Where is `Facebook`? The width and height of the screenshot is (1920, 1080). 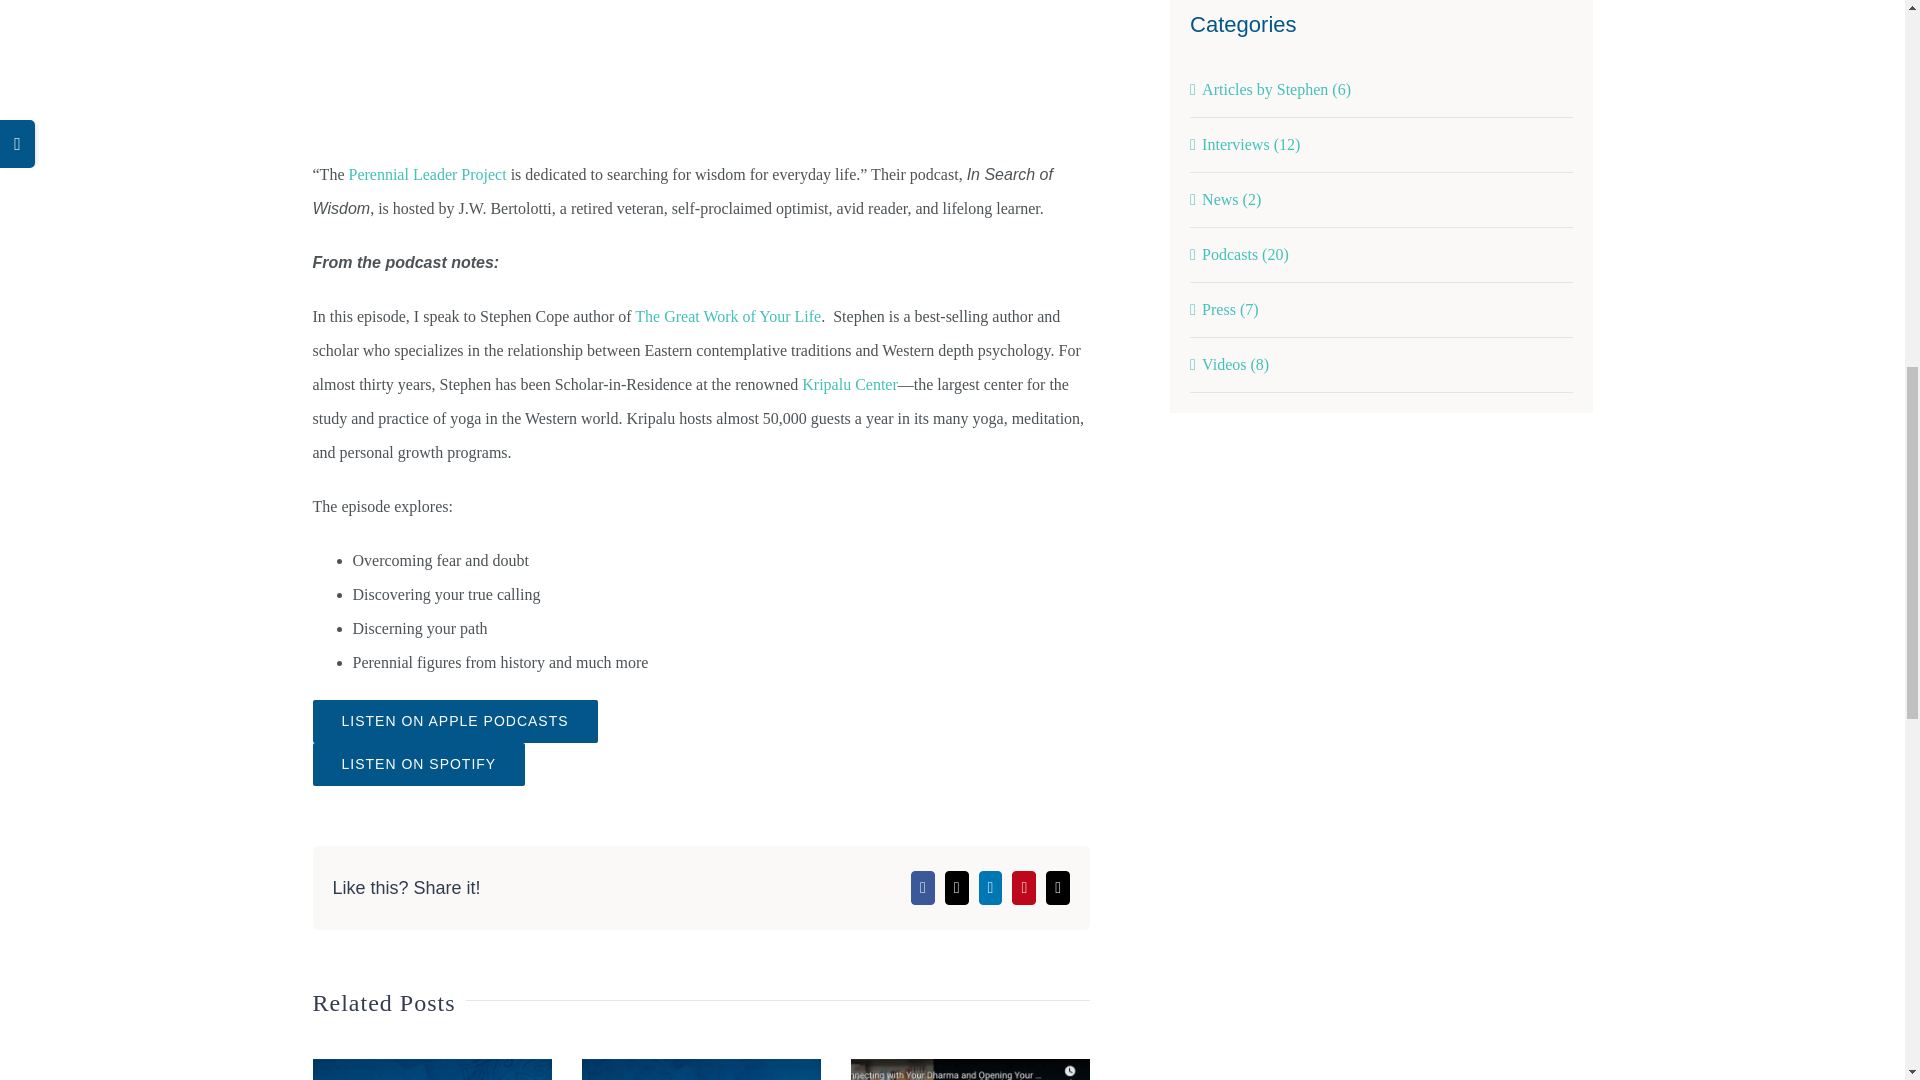
Facebook is located at coordinates (922, 888).